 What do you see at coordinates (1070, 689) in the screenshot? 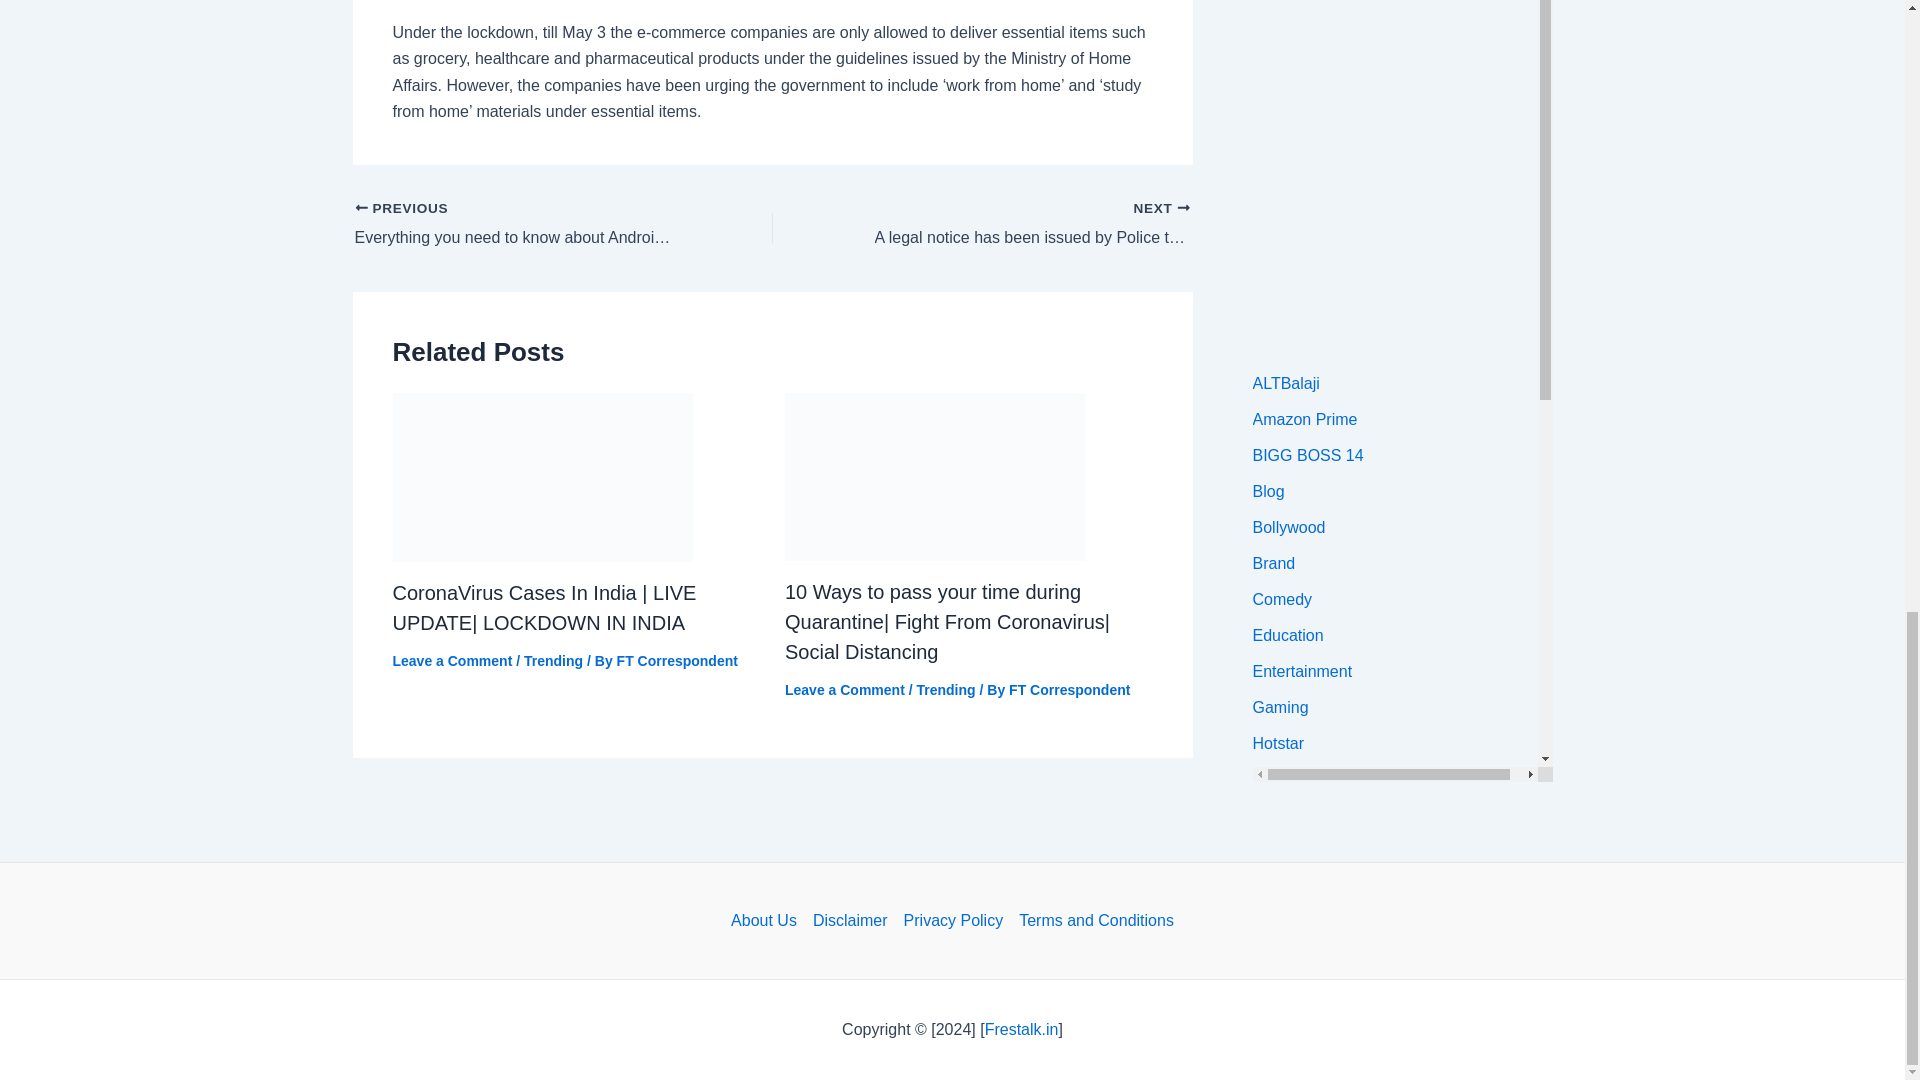
I see `FT Correspondent` at bounding box center [1070, 689].